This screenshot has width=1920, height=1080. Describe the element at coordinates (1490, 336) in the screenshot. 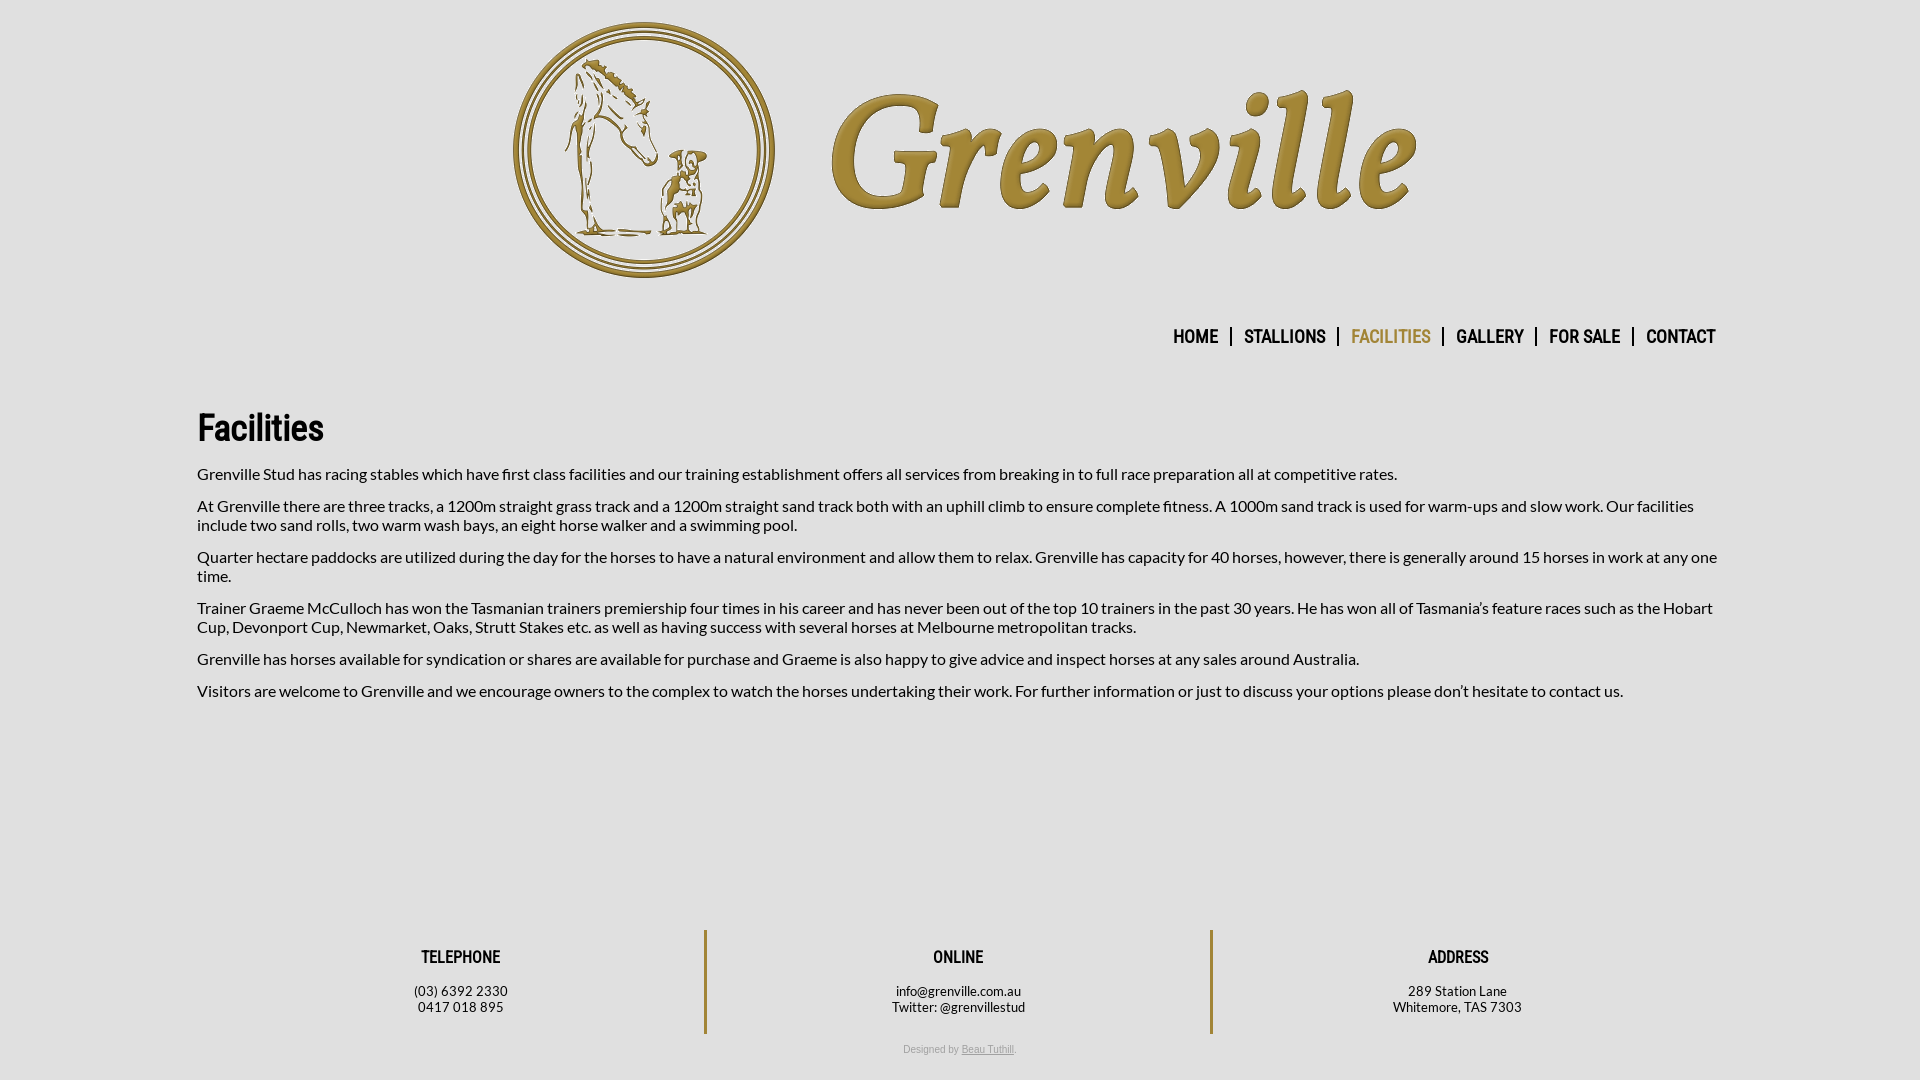

I see `GALLERY` at that location.